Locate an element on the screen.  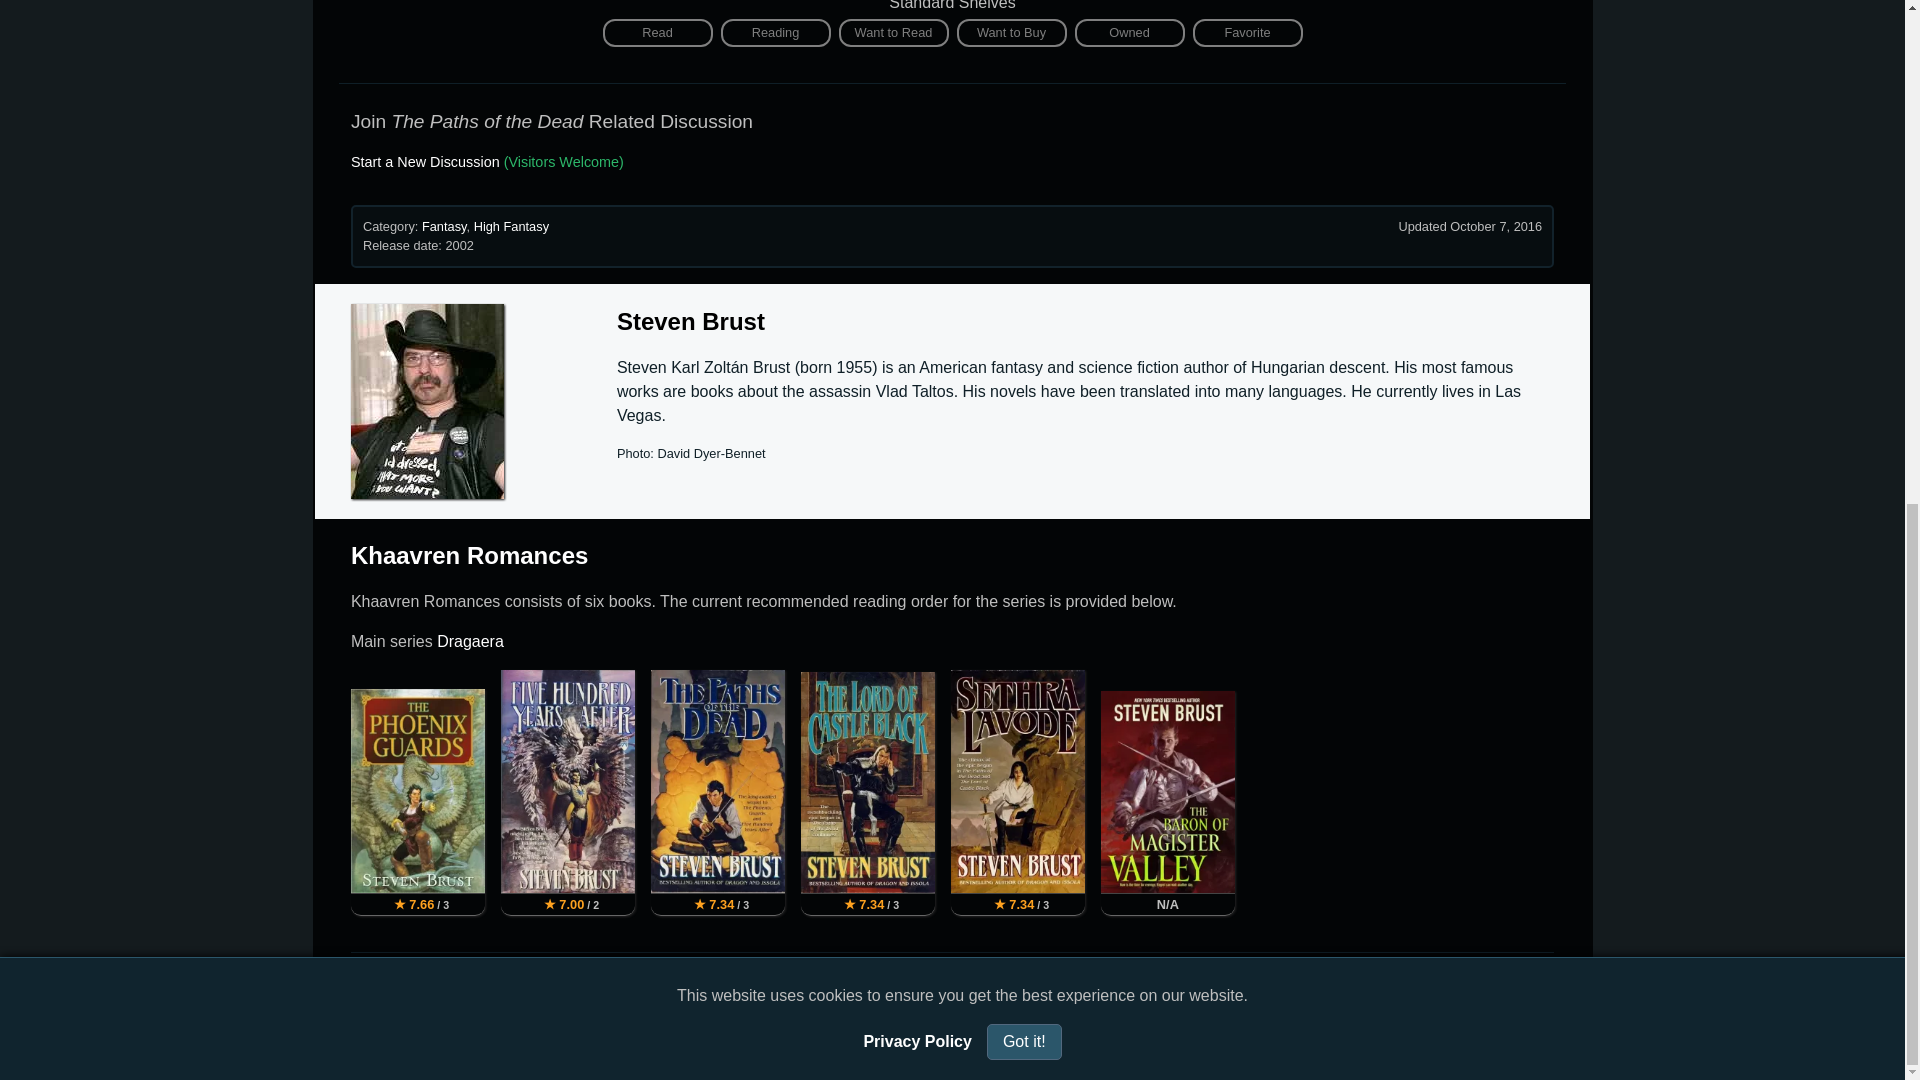
Want to Buy is located at coordinates (1010, 33).